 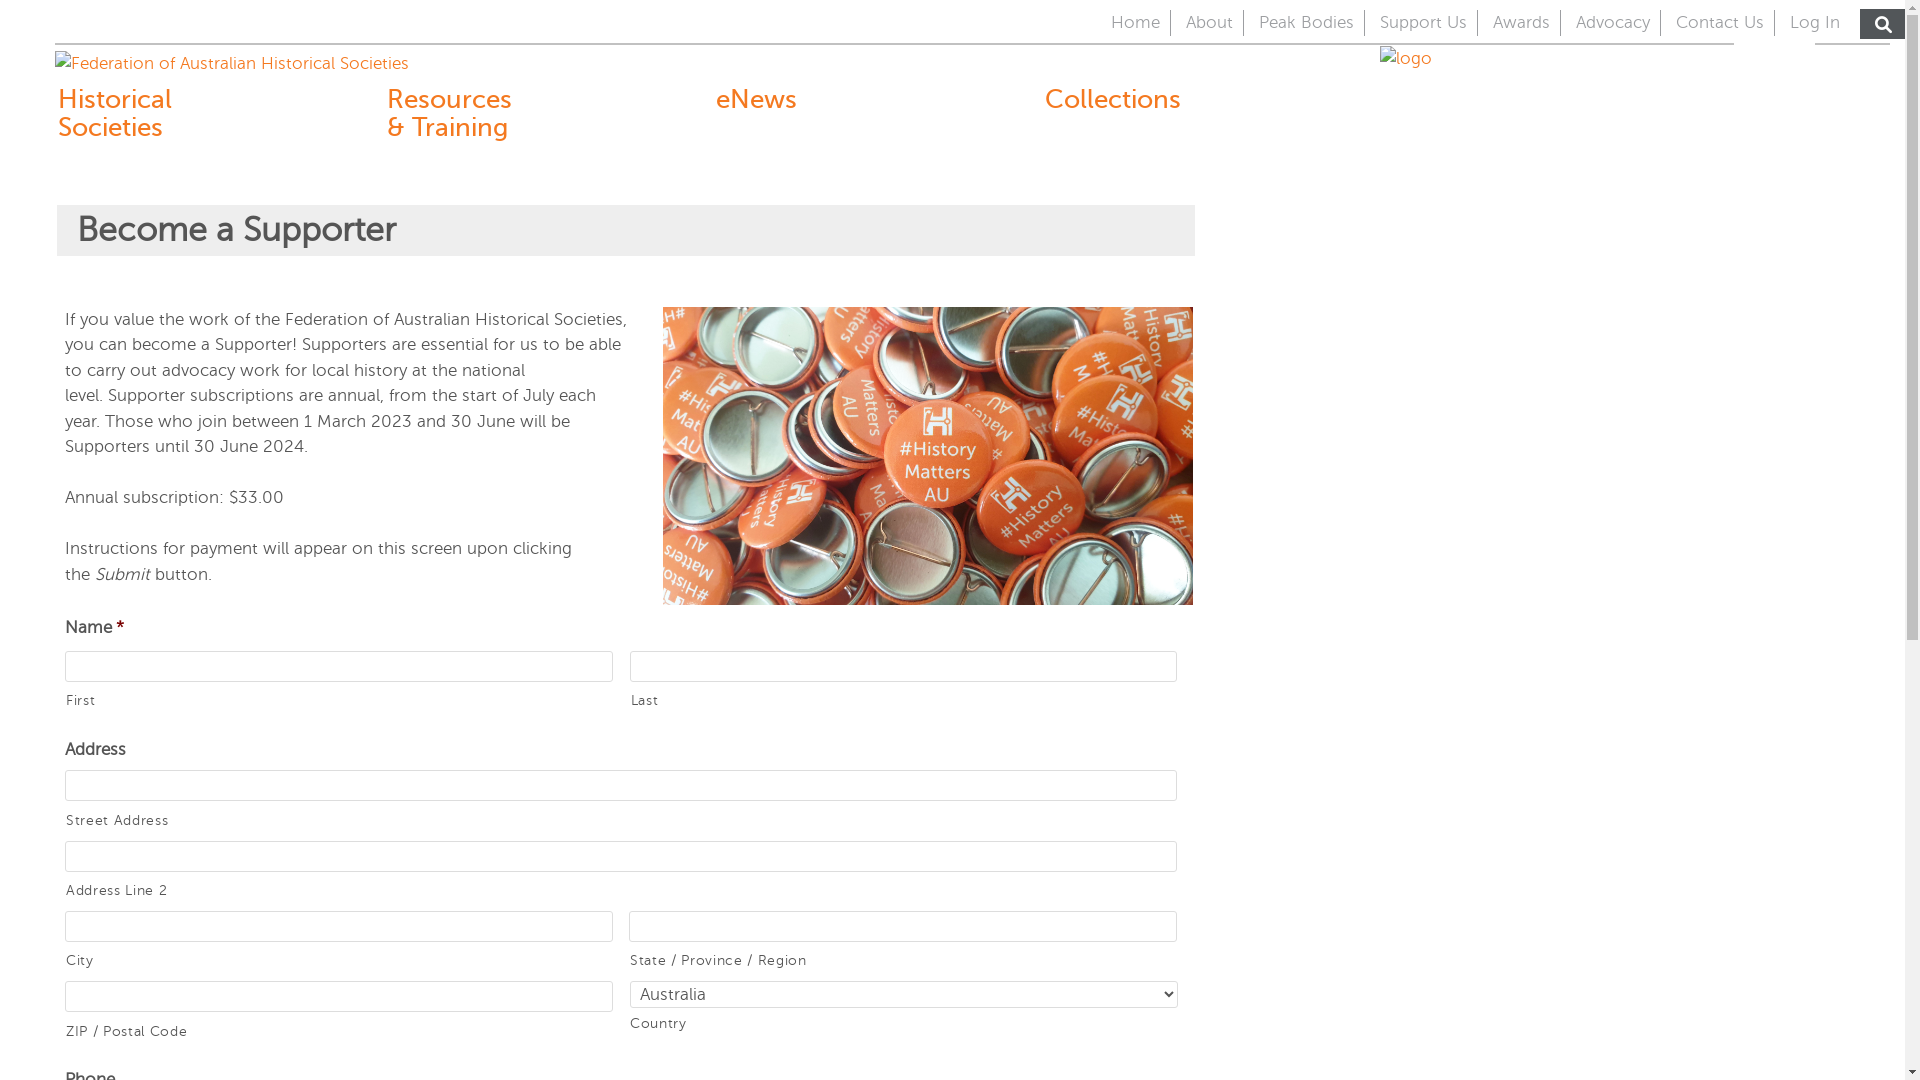 What do you see at coordinates (1210, 22) in the screenshot?
I see `About` at bounding box center [1210, 22].